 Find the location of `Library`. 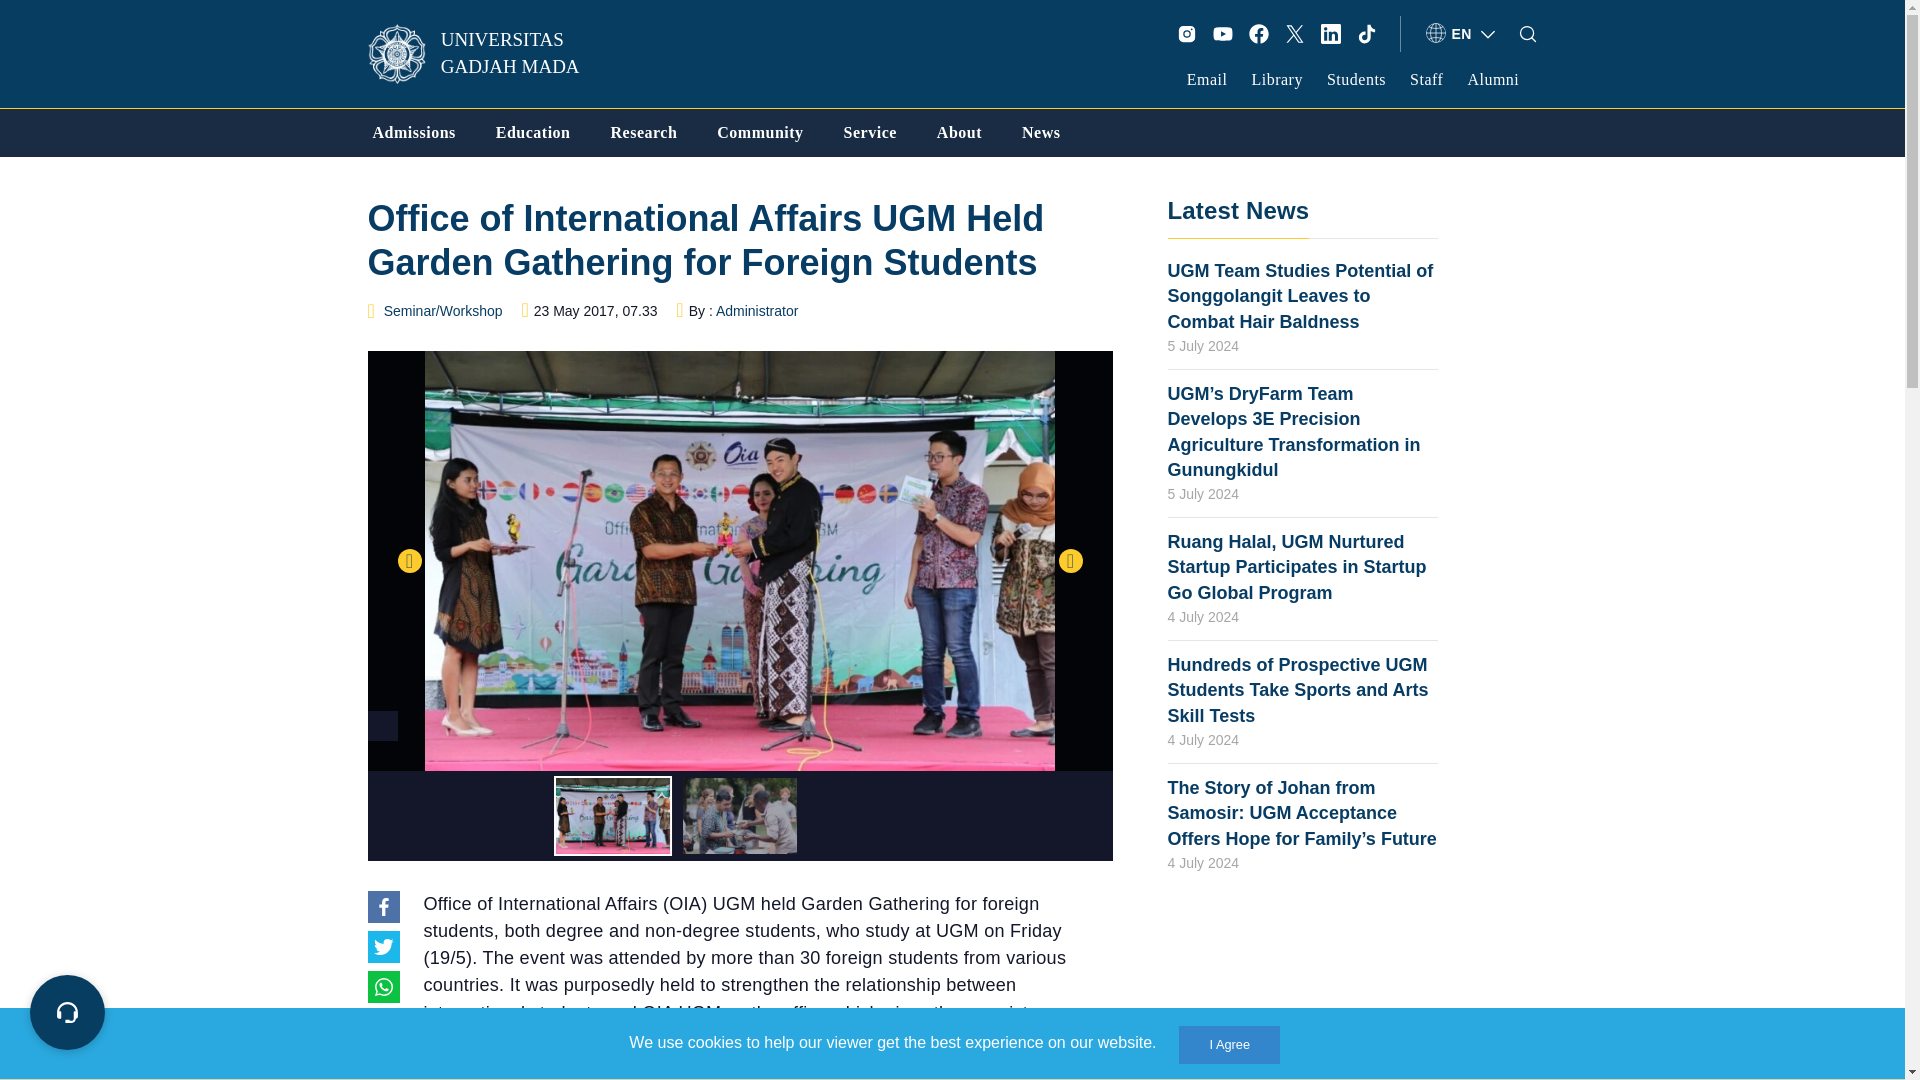

Library is located at coordinates (1276, 79).